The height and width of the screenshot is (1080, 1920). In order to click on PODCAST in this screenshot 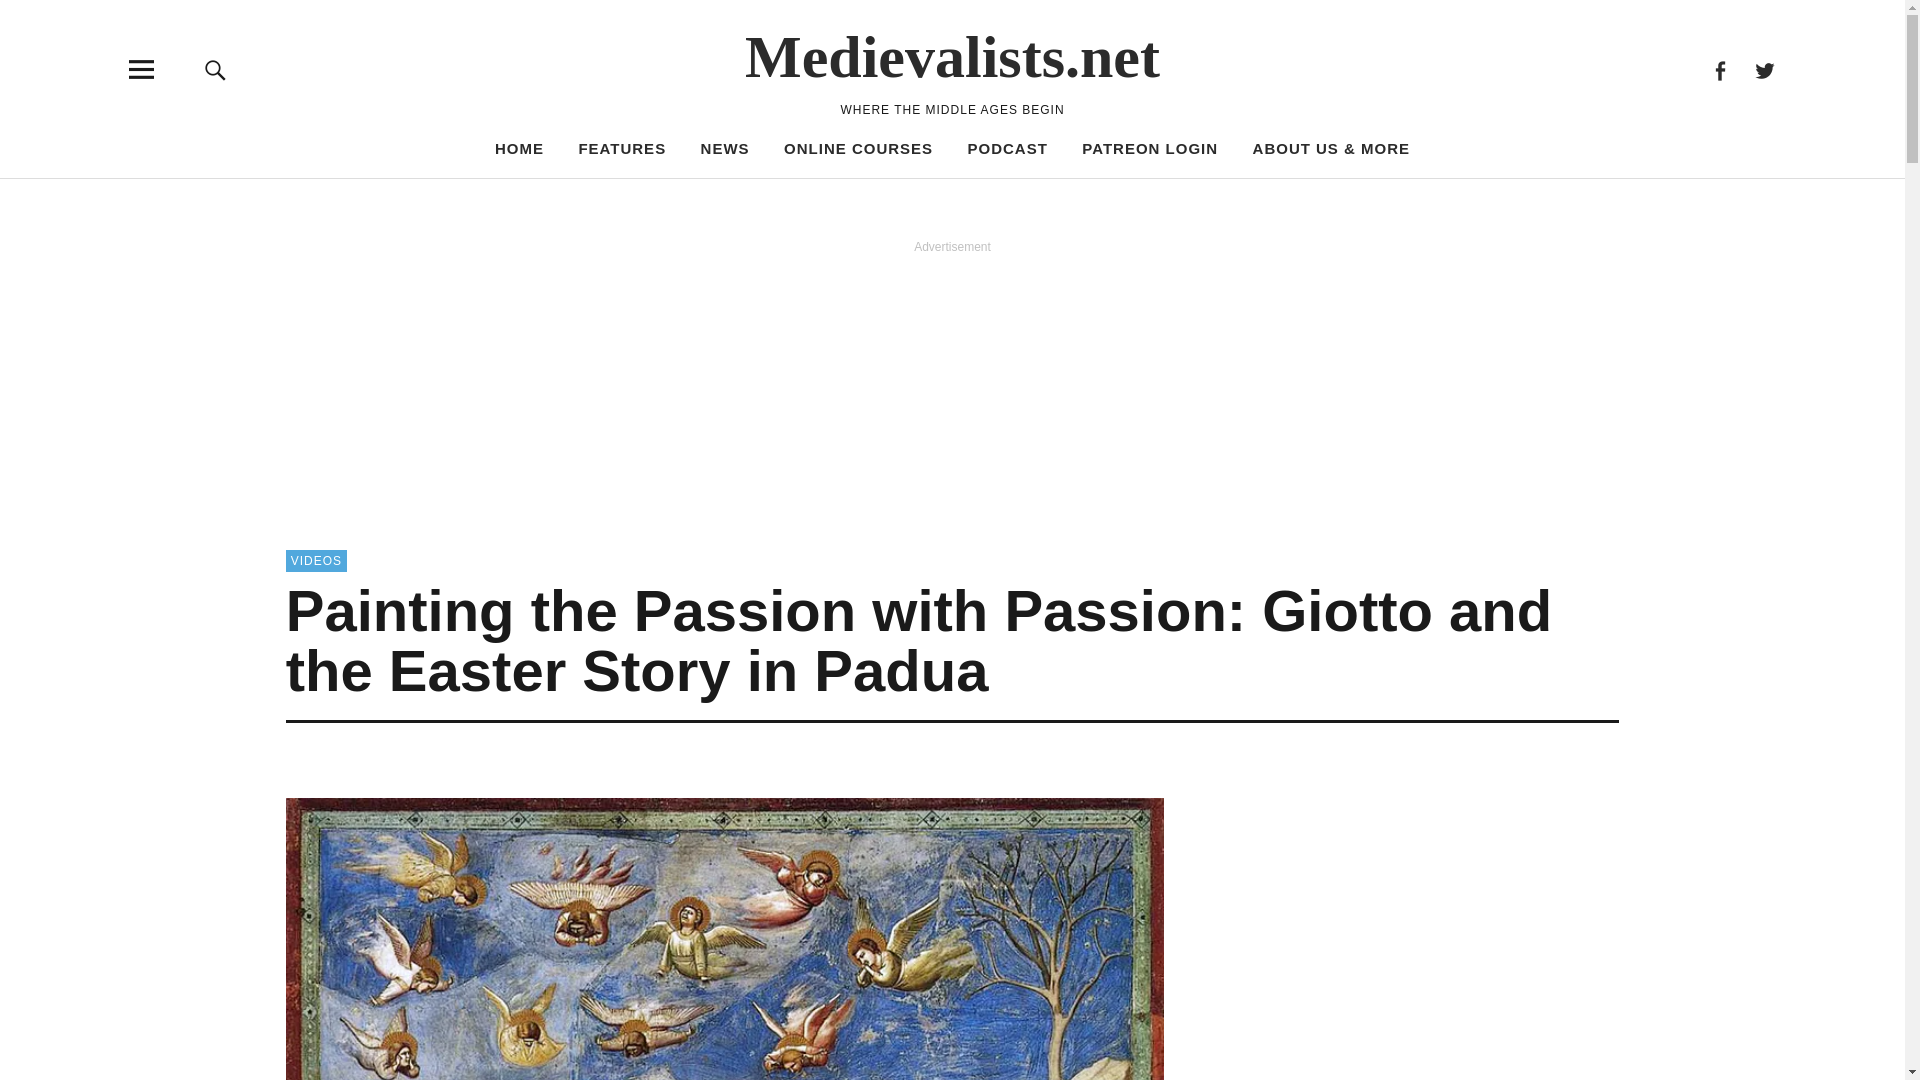, I will do `click(1008, 148)`.